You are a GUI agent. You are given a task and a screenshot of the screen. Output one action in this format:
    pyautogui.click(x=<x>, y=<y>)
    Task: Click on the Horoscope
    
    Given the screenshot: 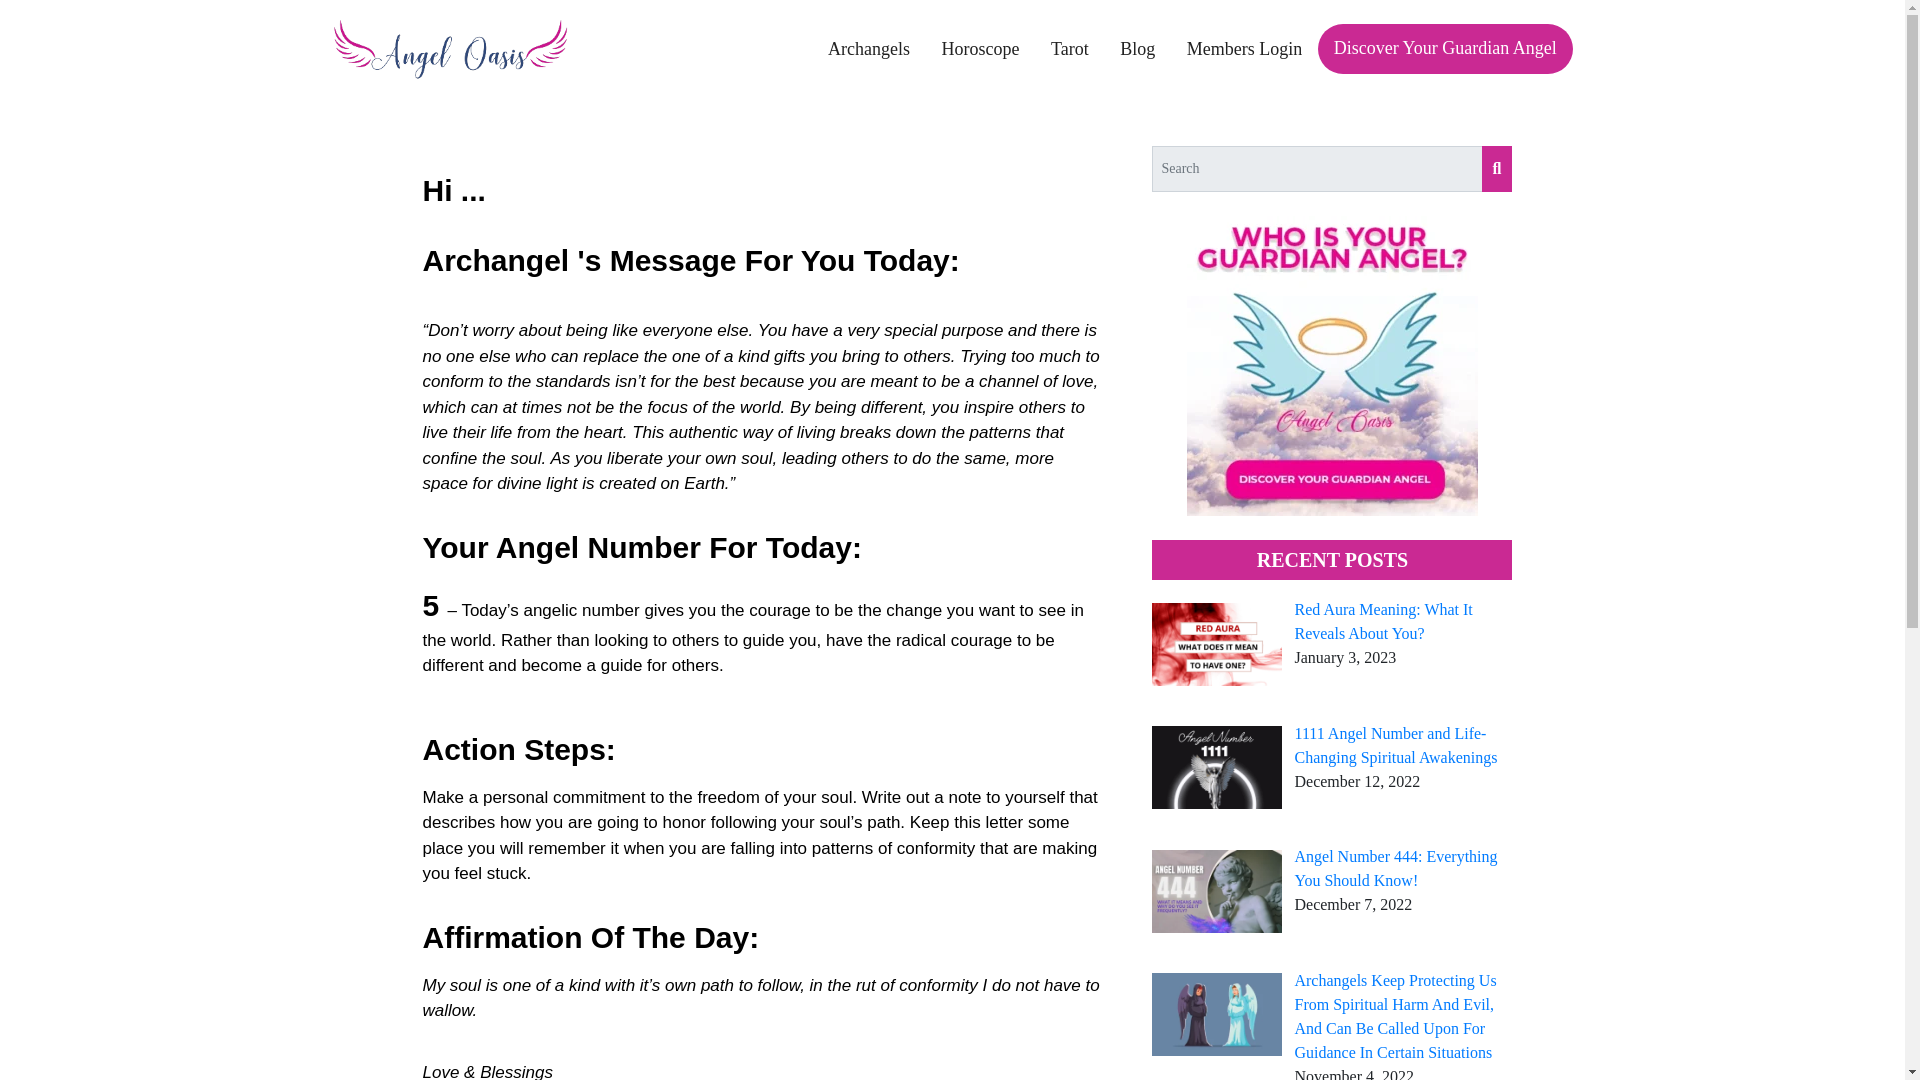 What is the action you would take?
    pyautogui.click(x=980, y=49)
    